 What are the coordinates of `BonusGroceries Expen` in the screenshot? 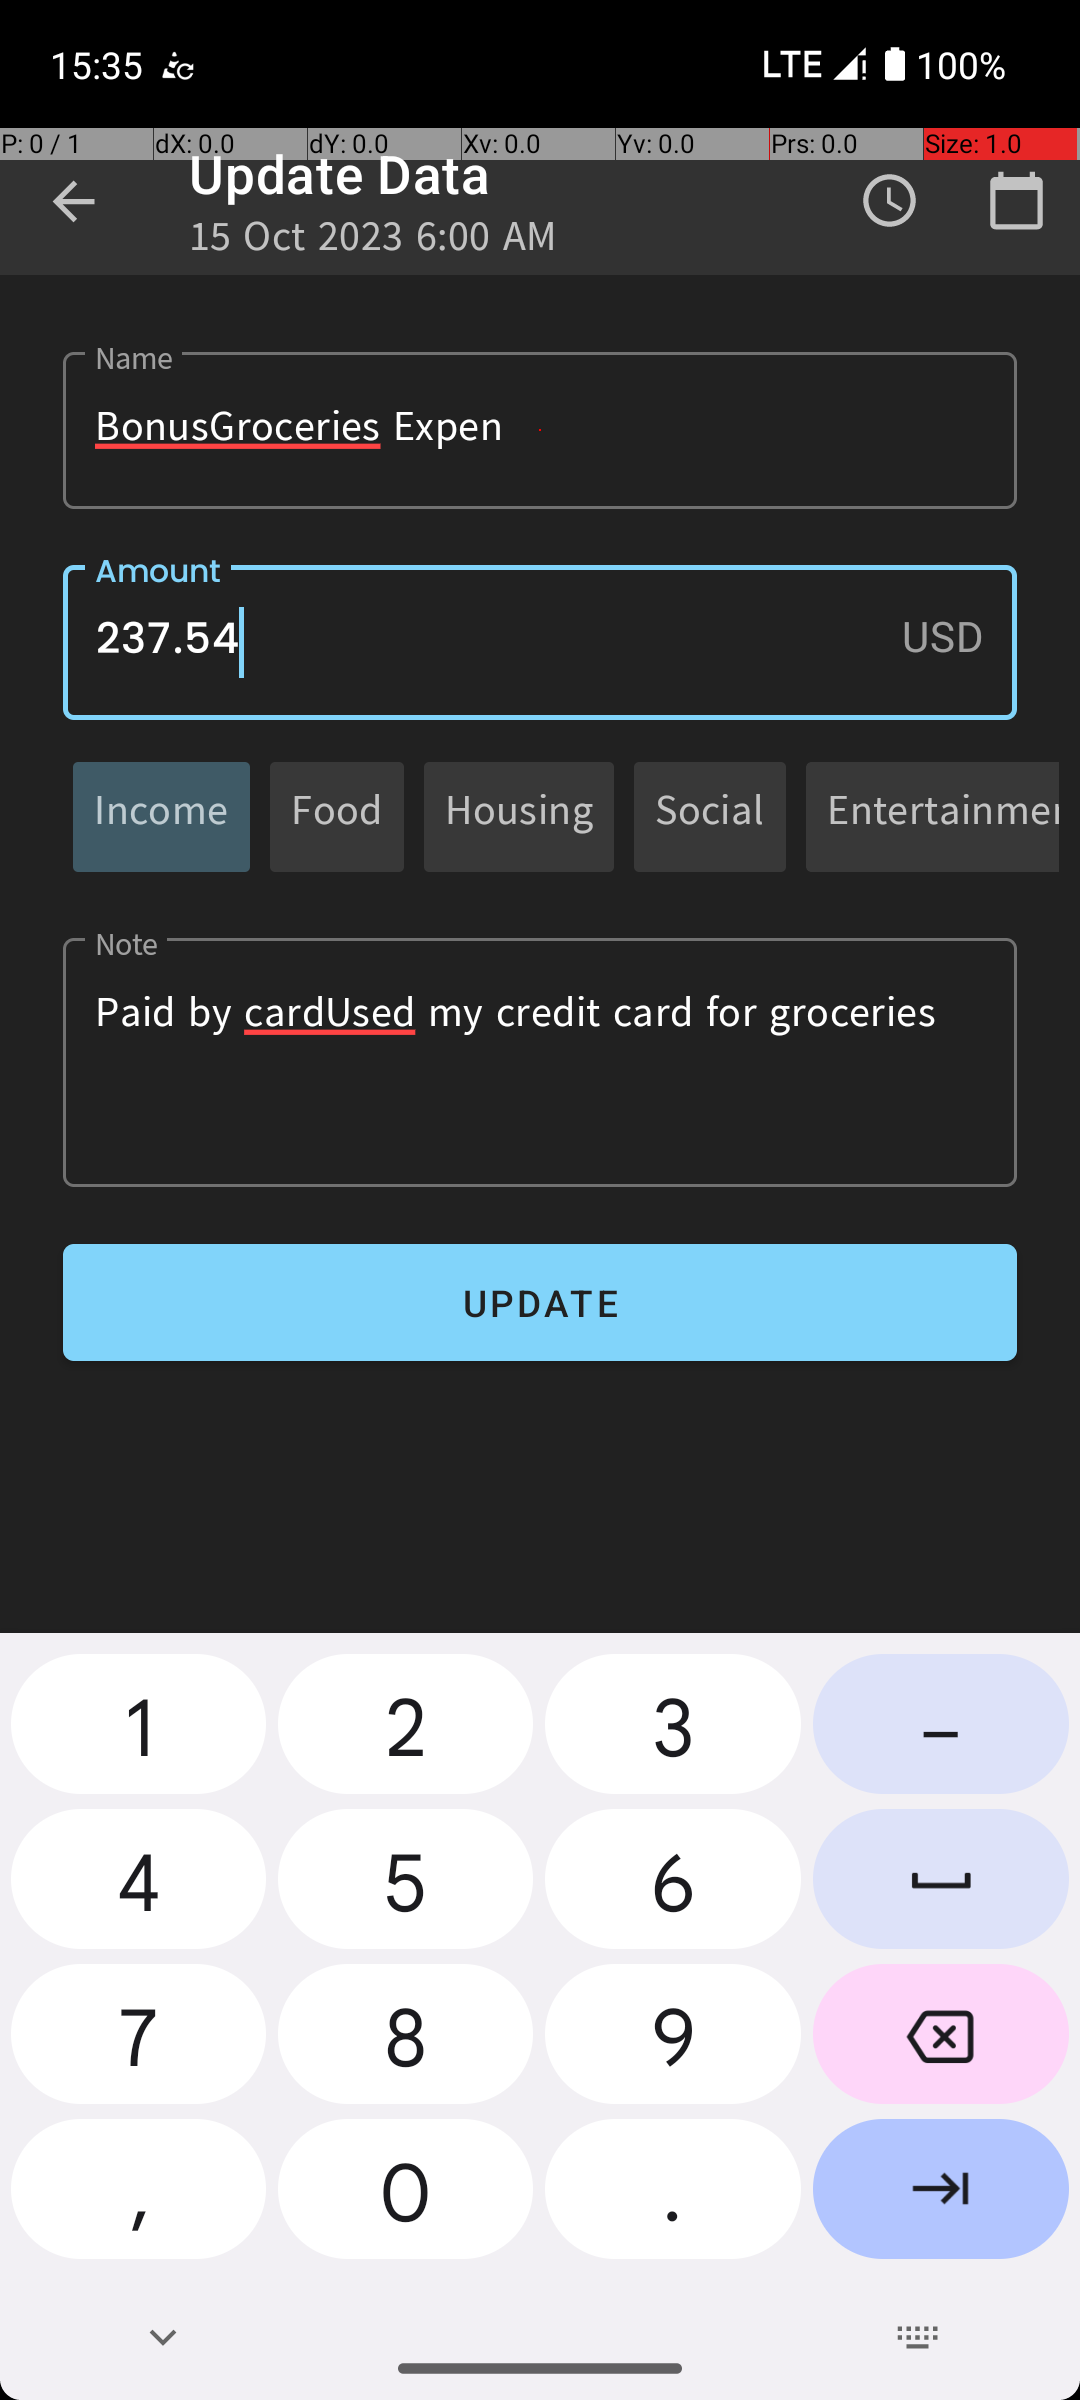 It's located at (540, 430).